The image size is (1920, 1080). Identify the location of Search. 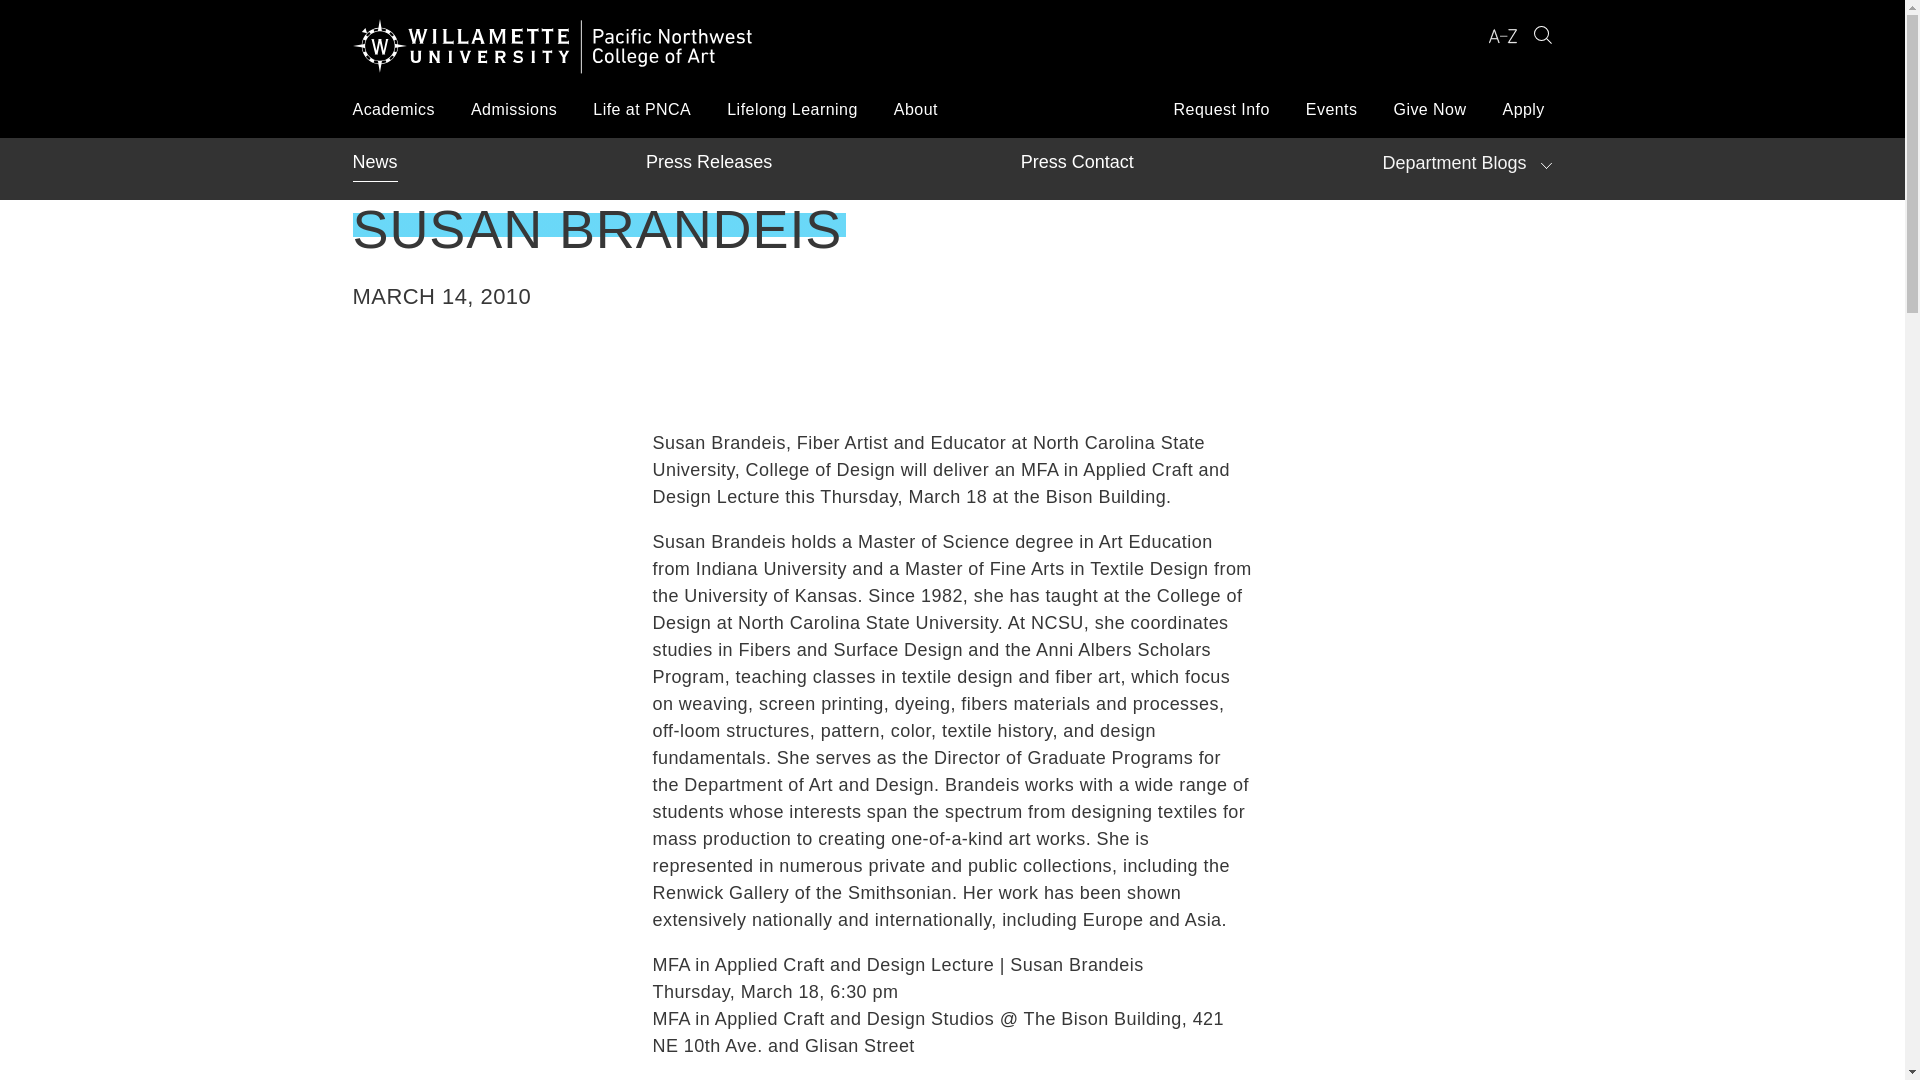
(1542, 36).